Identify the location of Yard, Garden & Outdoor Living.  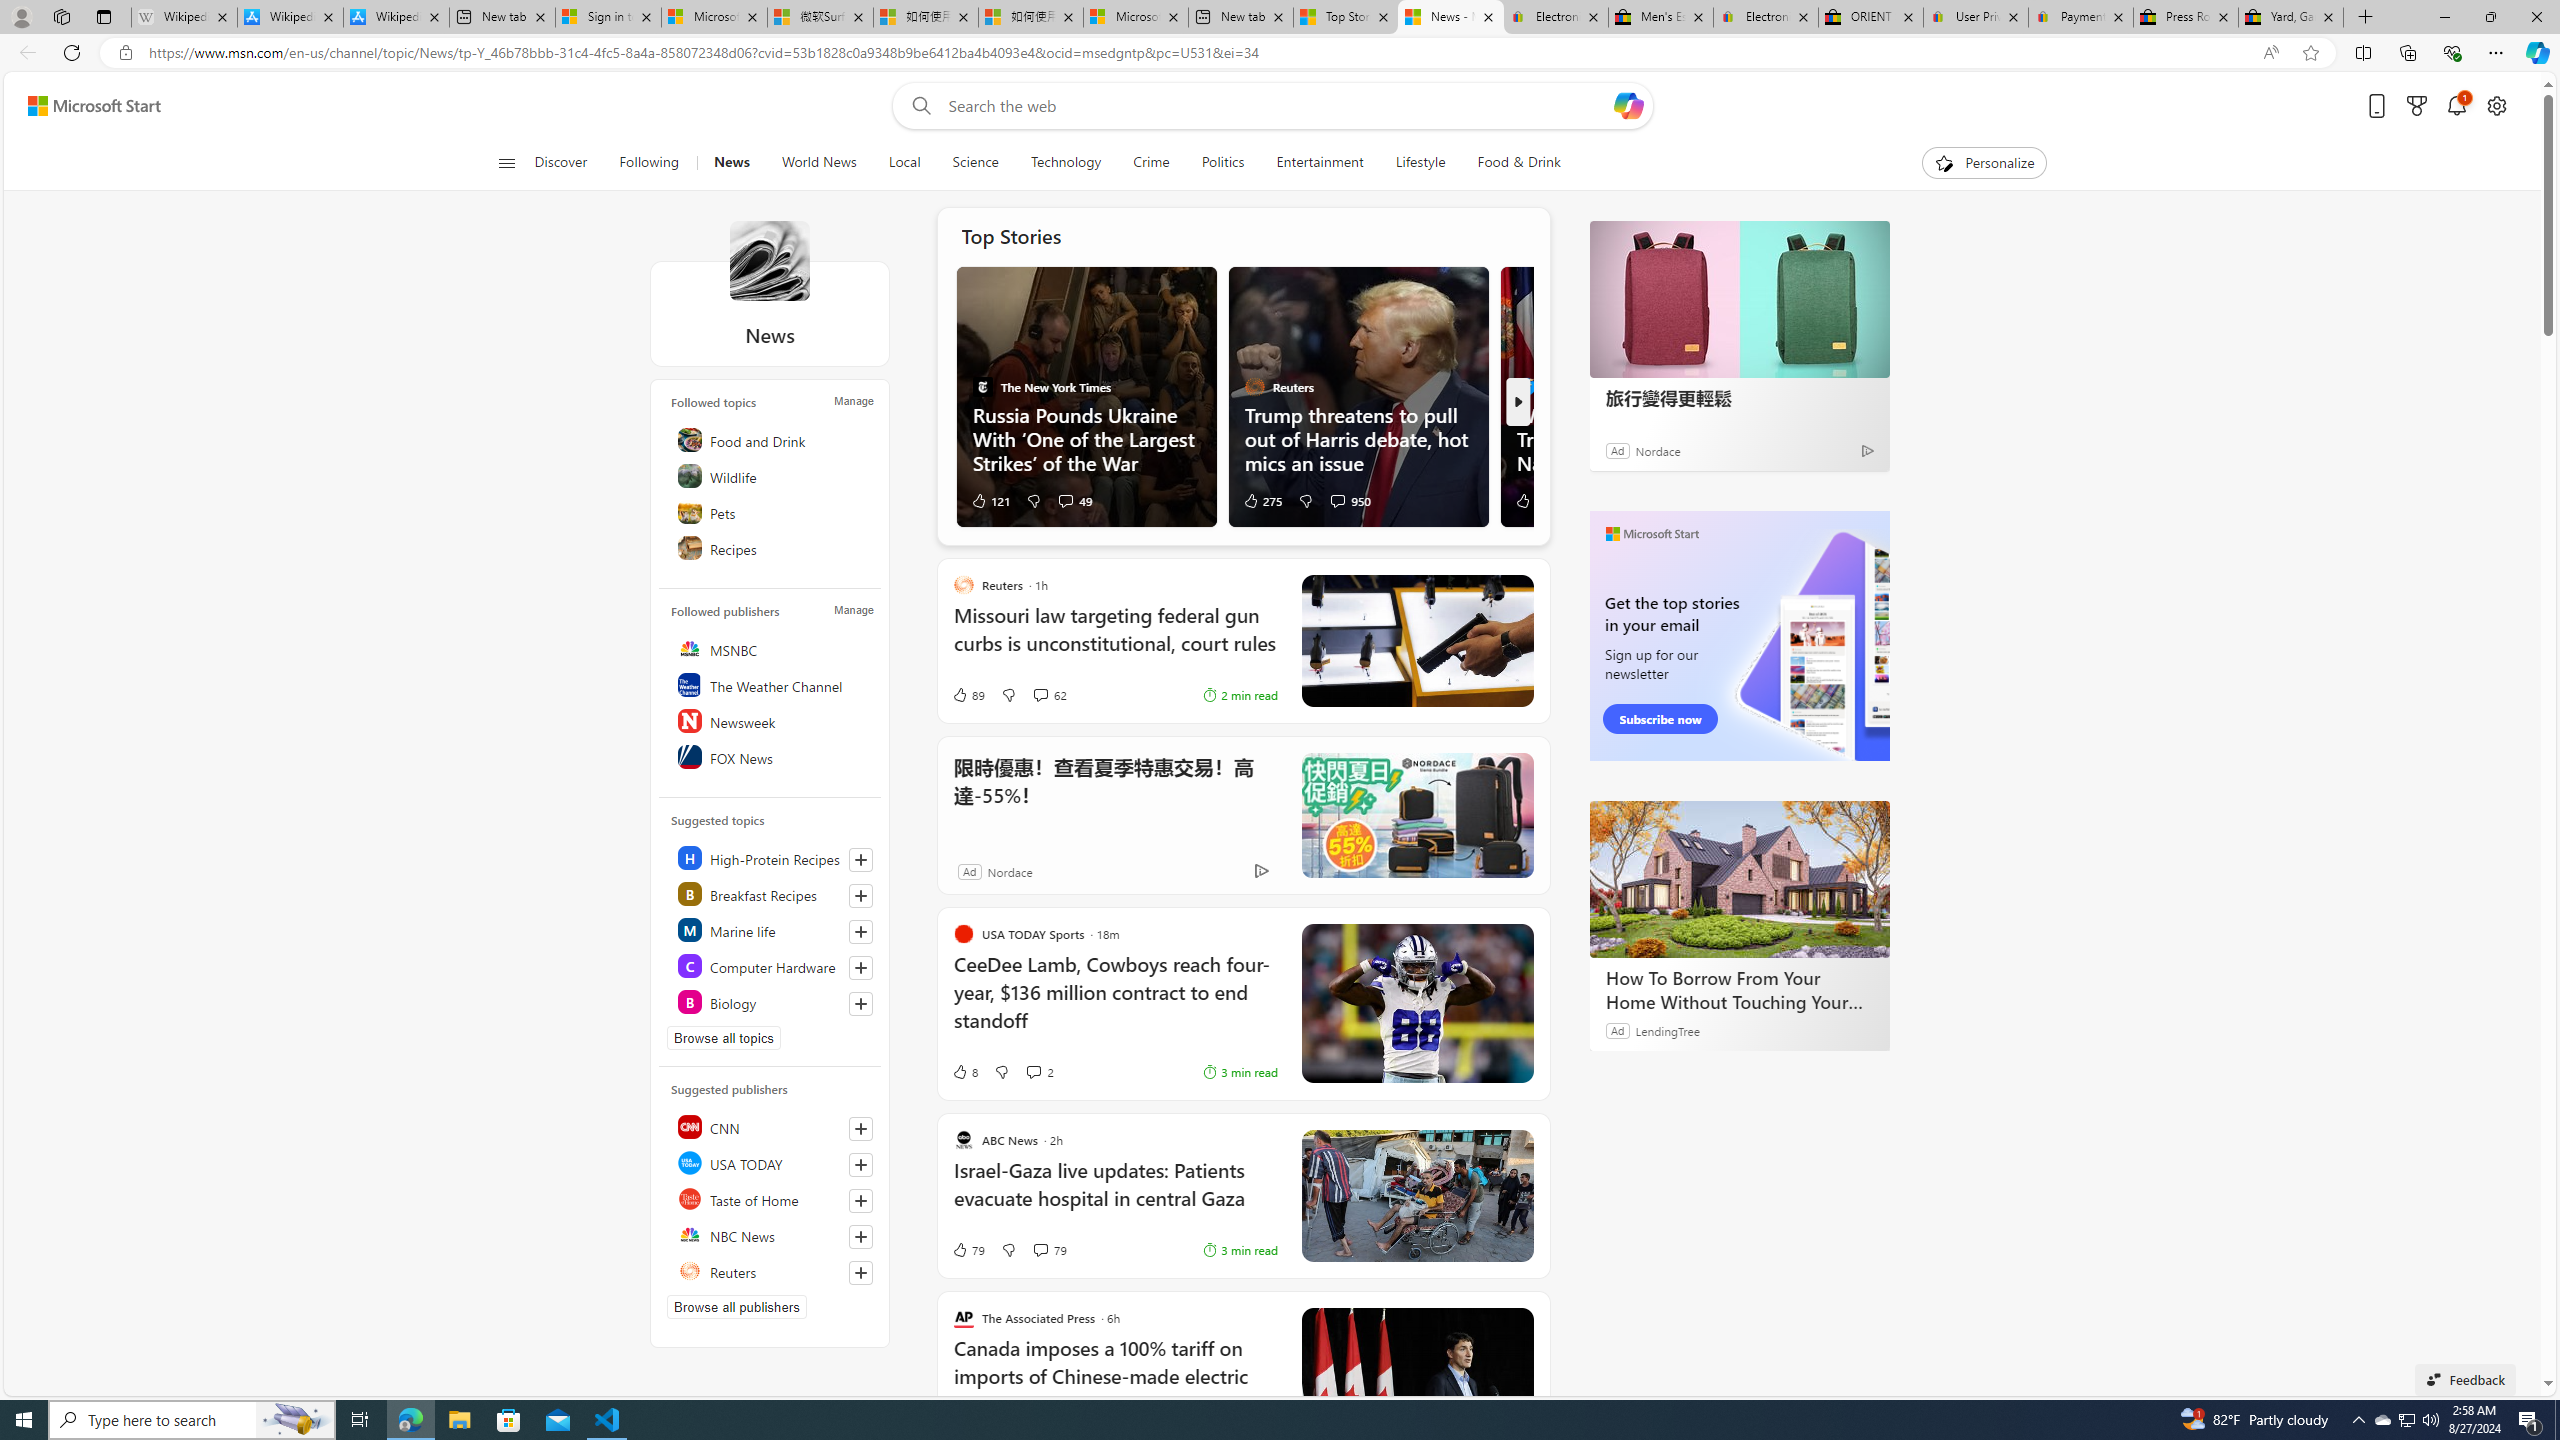
(2290, 17).